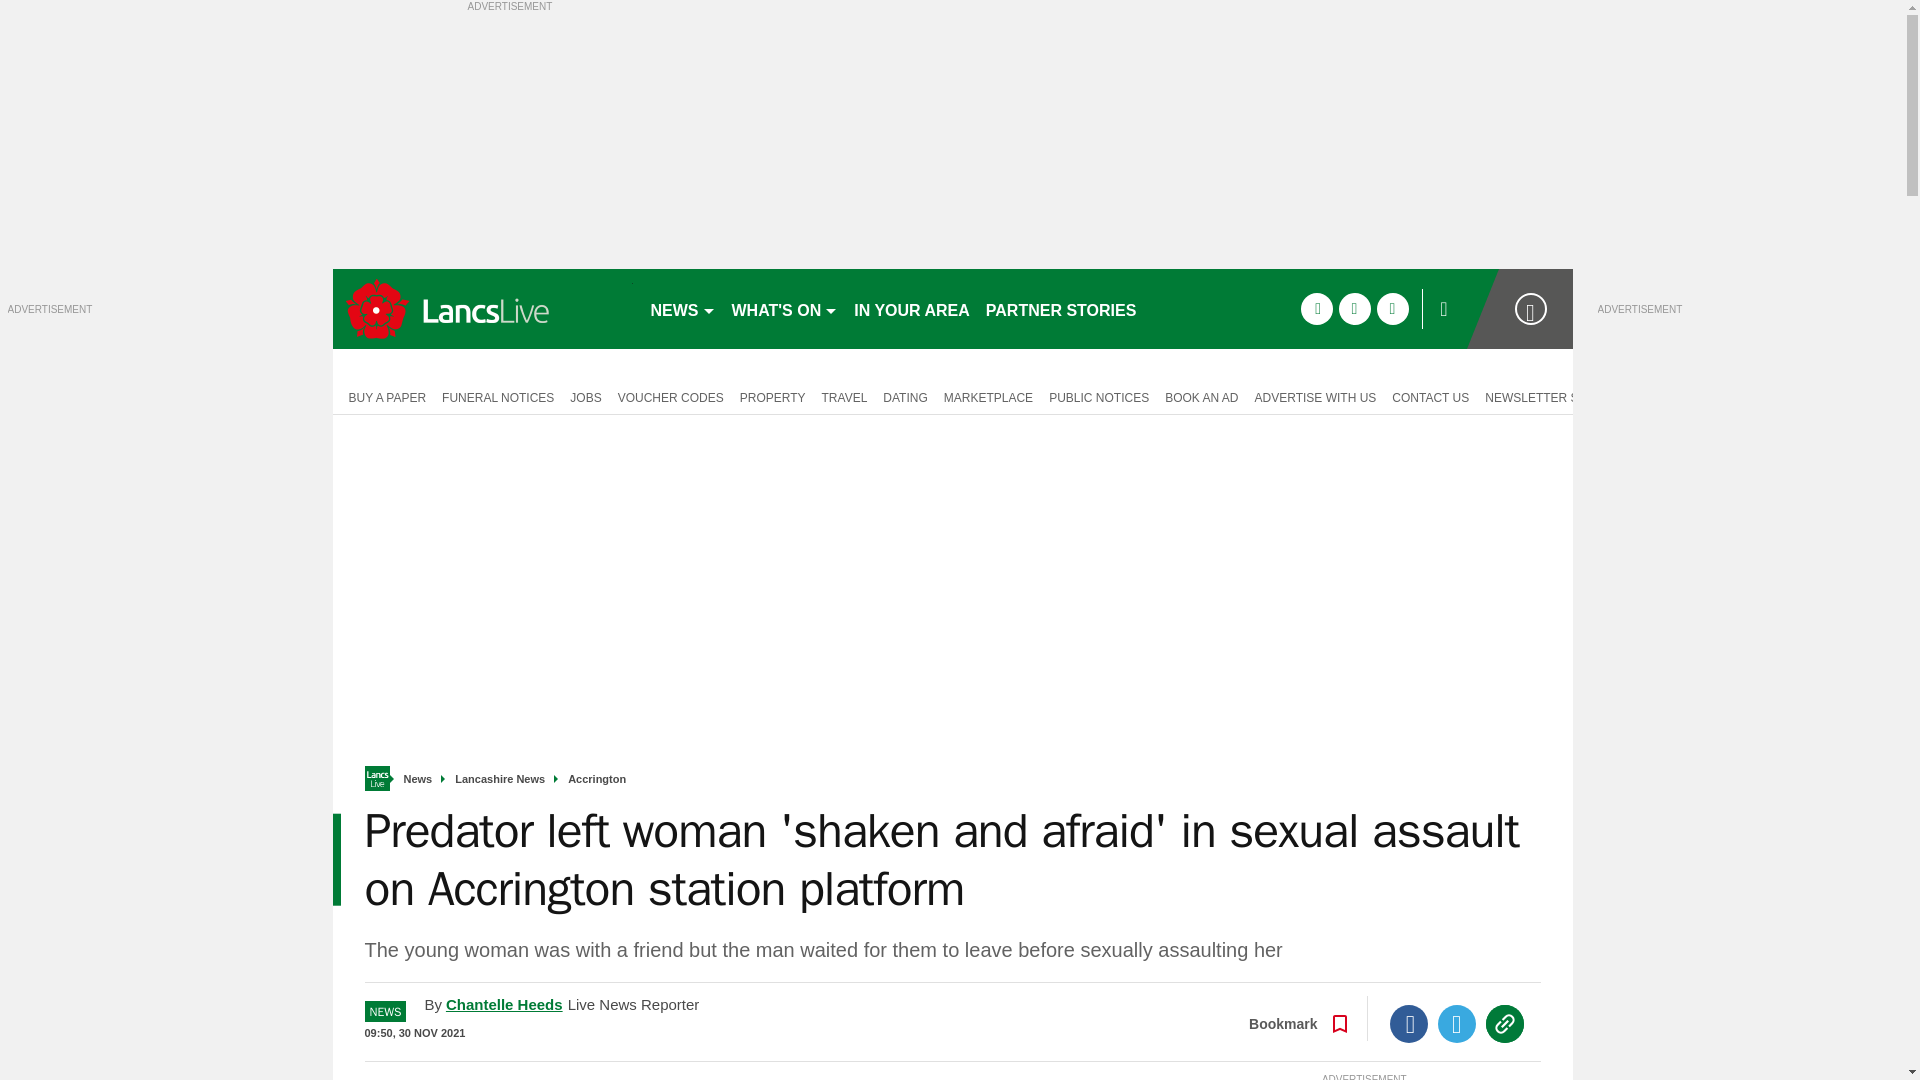 This screenshot has width=1920, height=1080. What do you see at coordinates (1748, 440) in the screenshot?
I see `3rd party ad content` at bounding box center [1748, 440].